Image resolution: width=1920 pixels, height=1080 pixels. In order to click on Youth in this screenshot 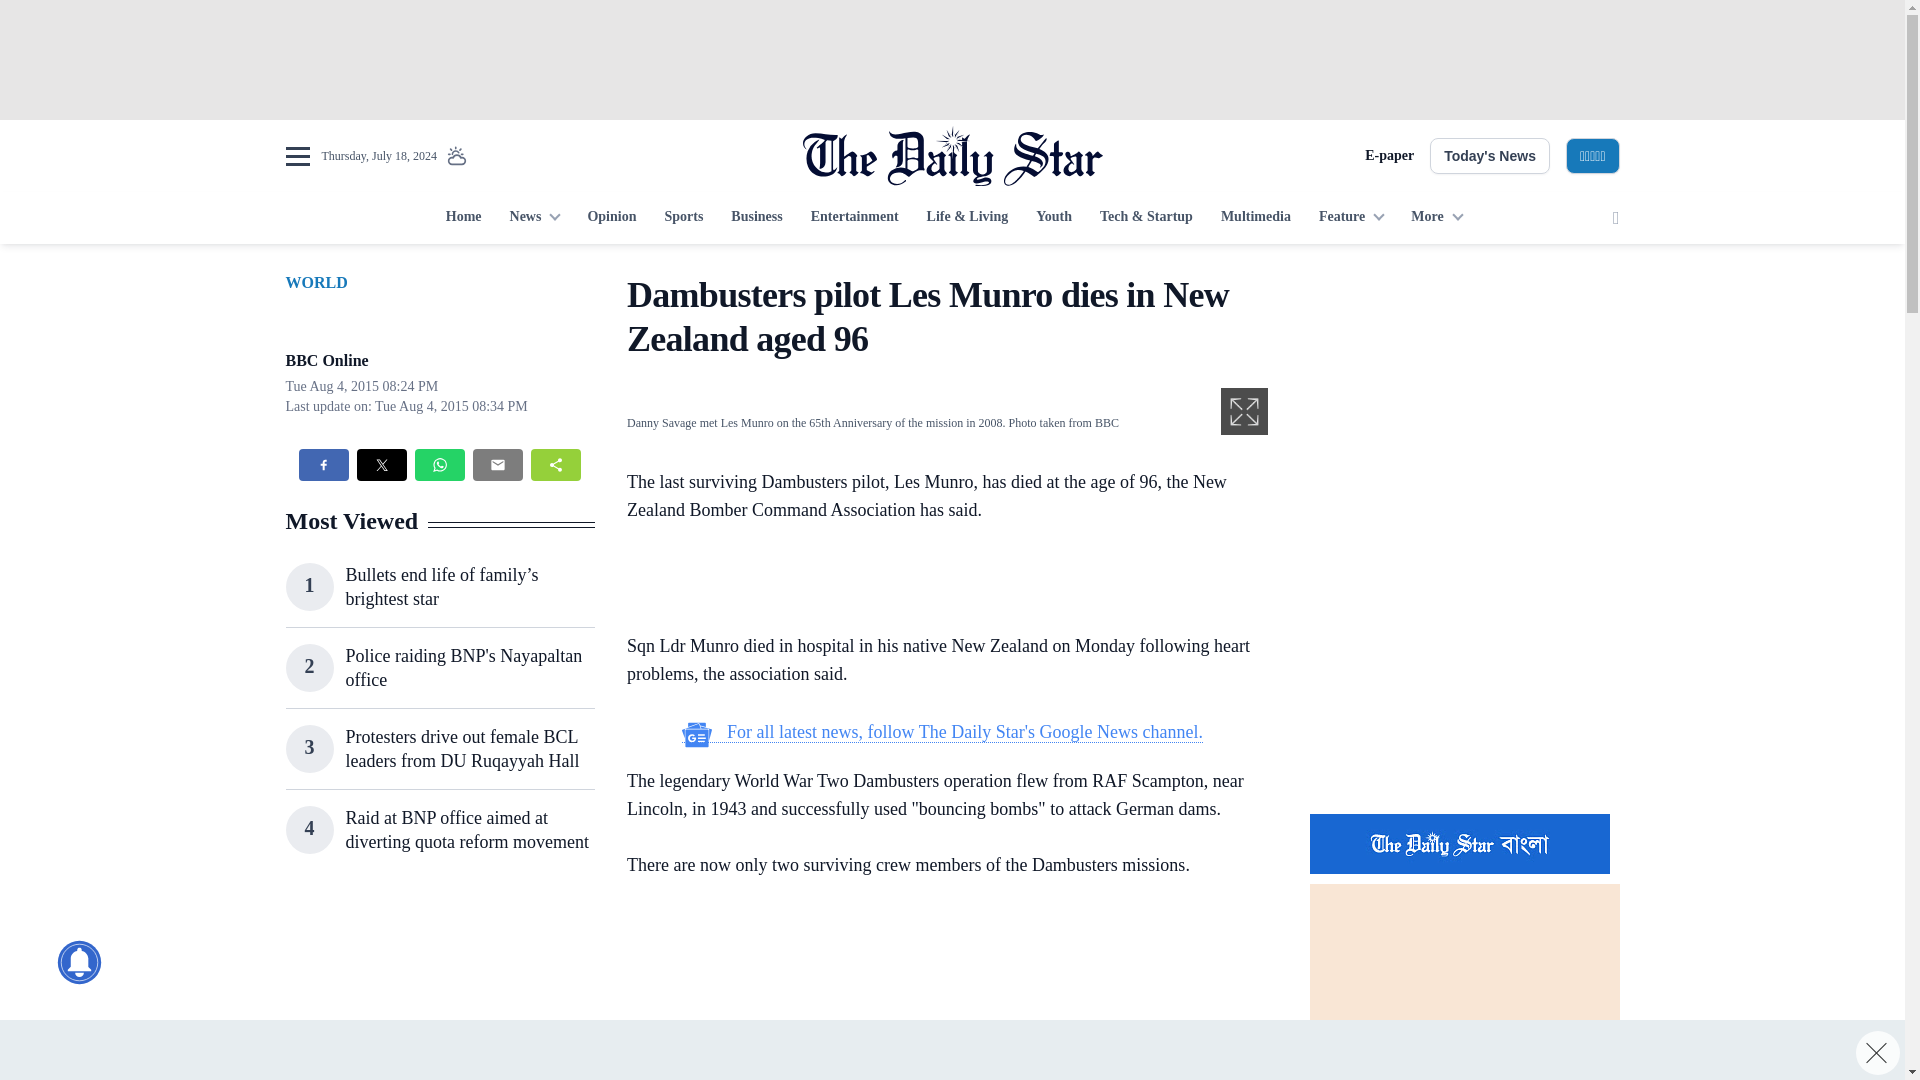, I will do `click(1054, 218)`.